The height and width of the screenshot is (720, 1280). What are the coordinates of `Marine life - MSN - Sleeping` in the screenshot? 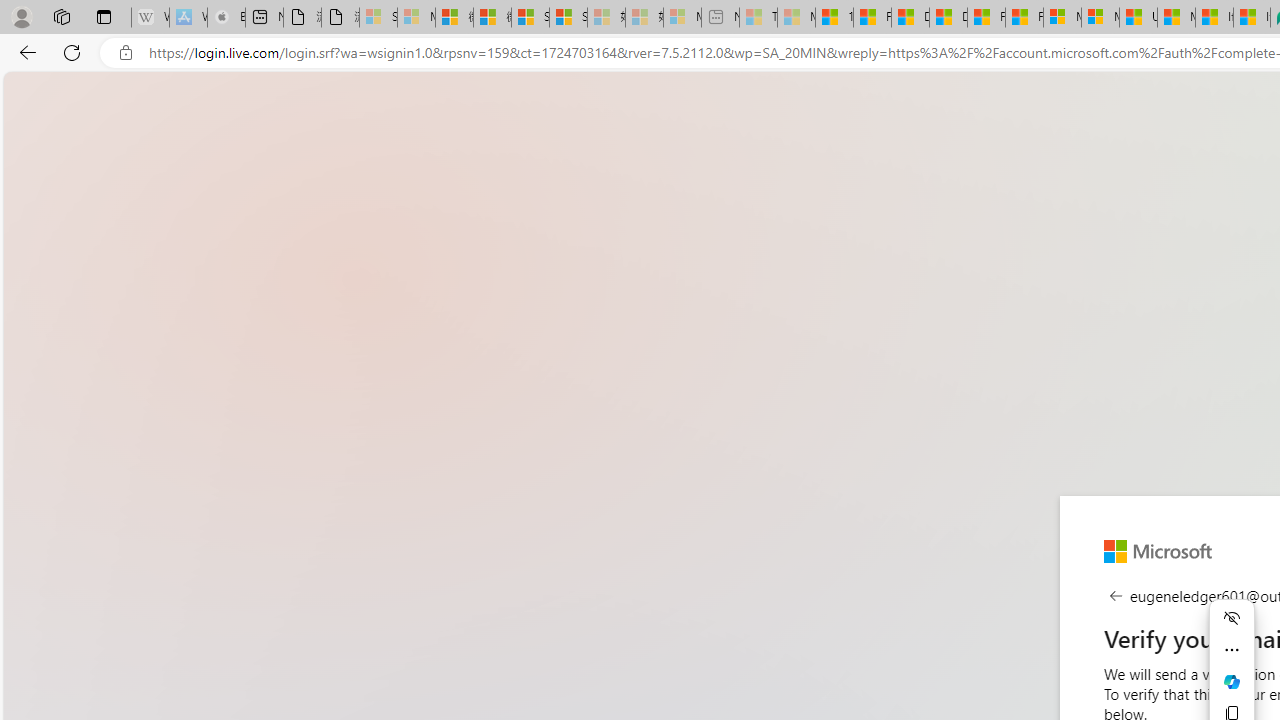 It's located at (796, 18).